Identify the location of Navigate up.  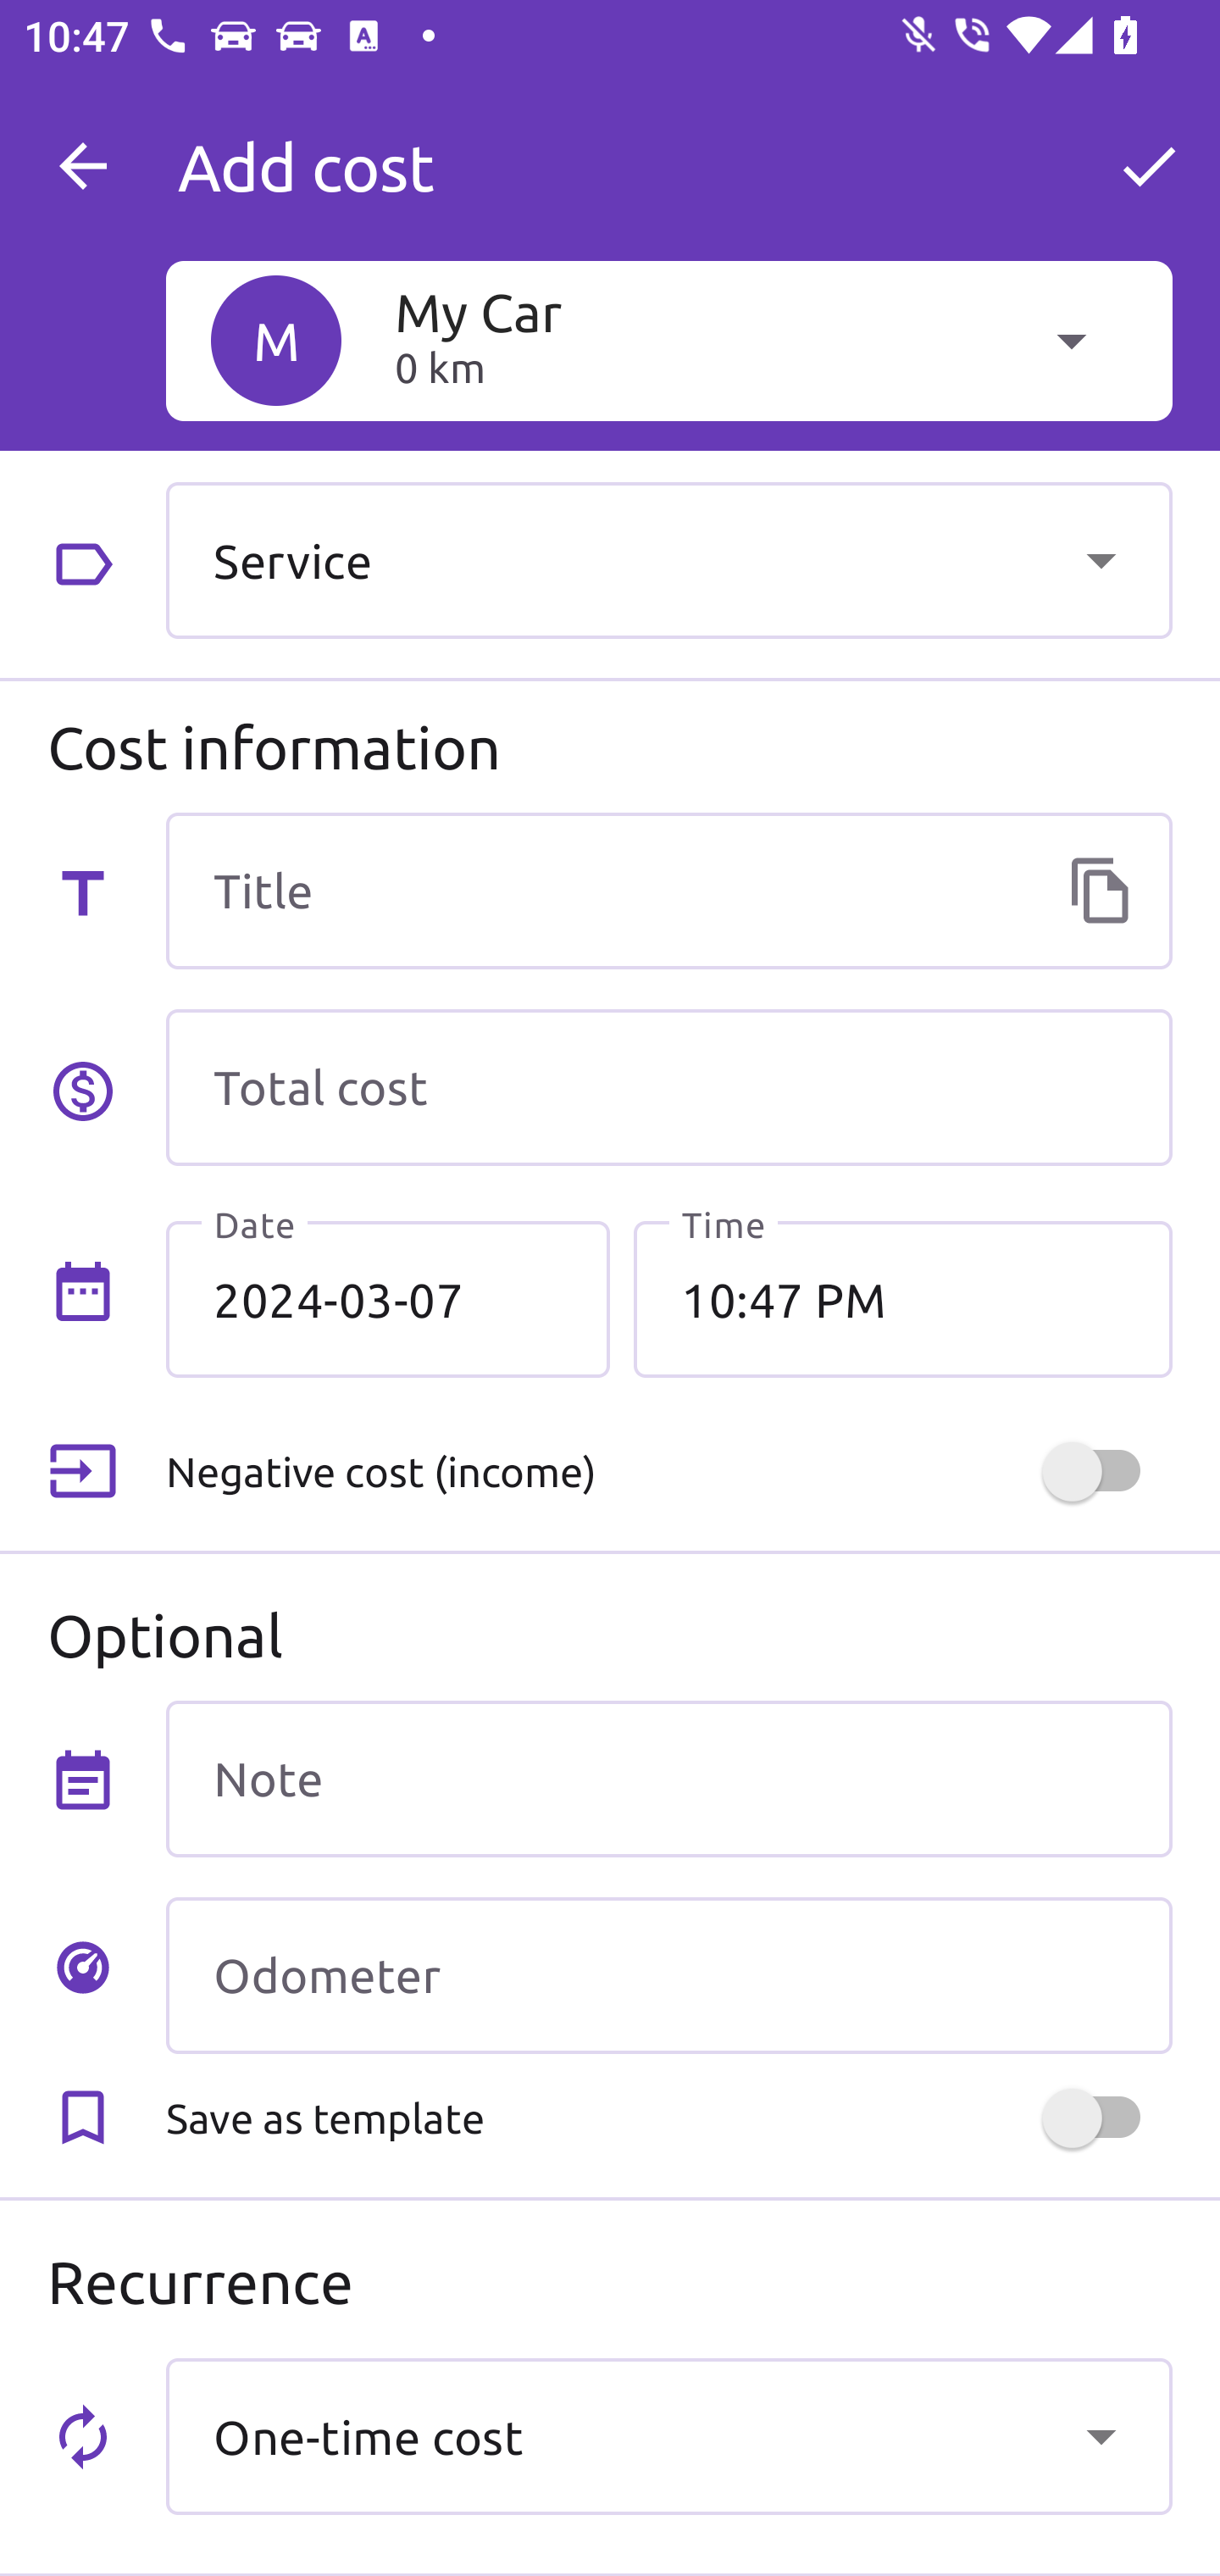
(83, 166).